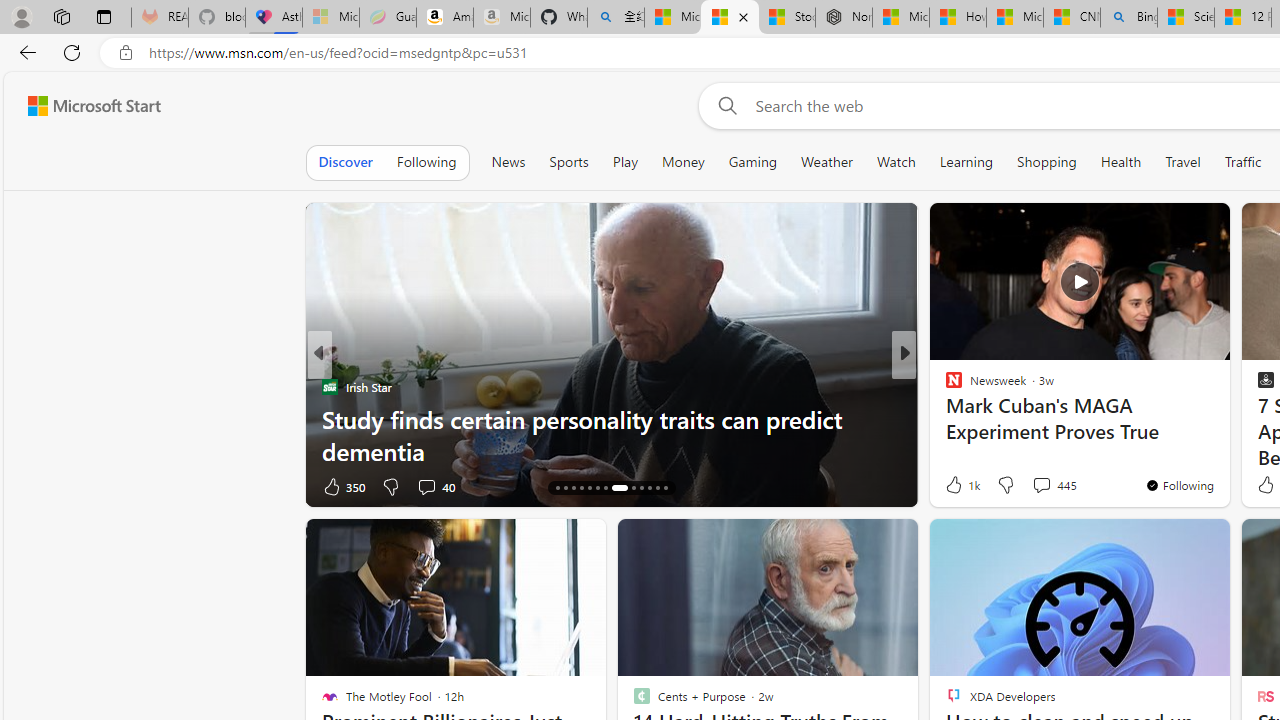 The height and width of the screenshot is (720, 1280). I want to click on Bored Panda, so click(944, 386).